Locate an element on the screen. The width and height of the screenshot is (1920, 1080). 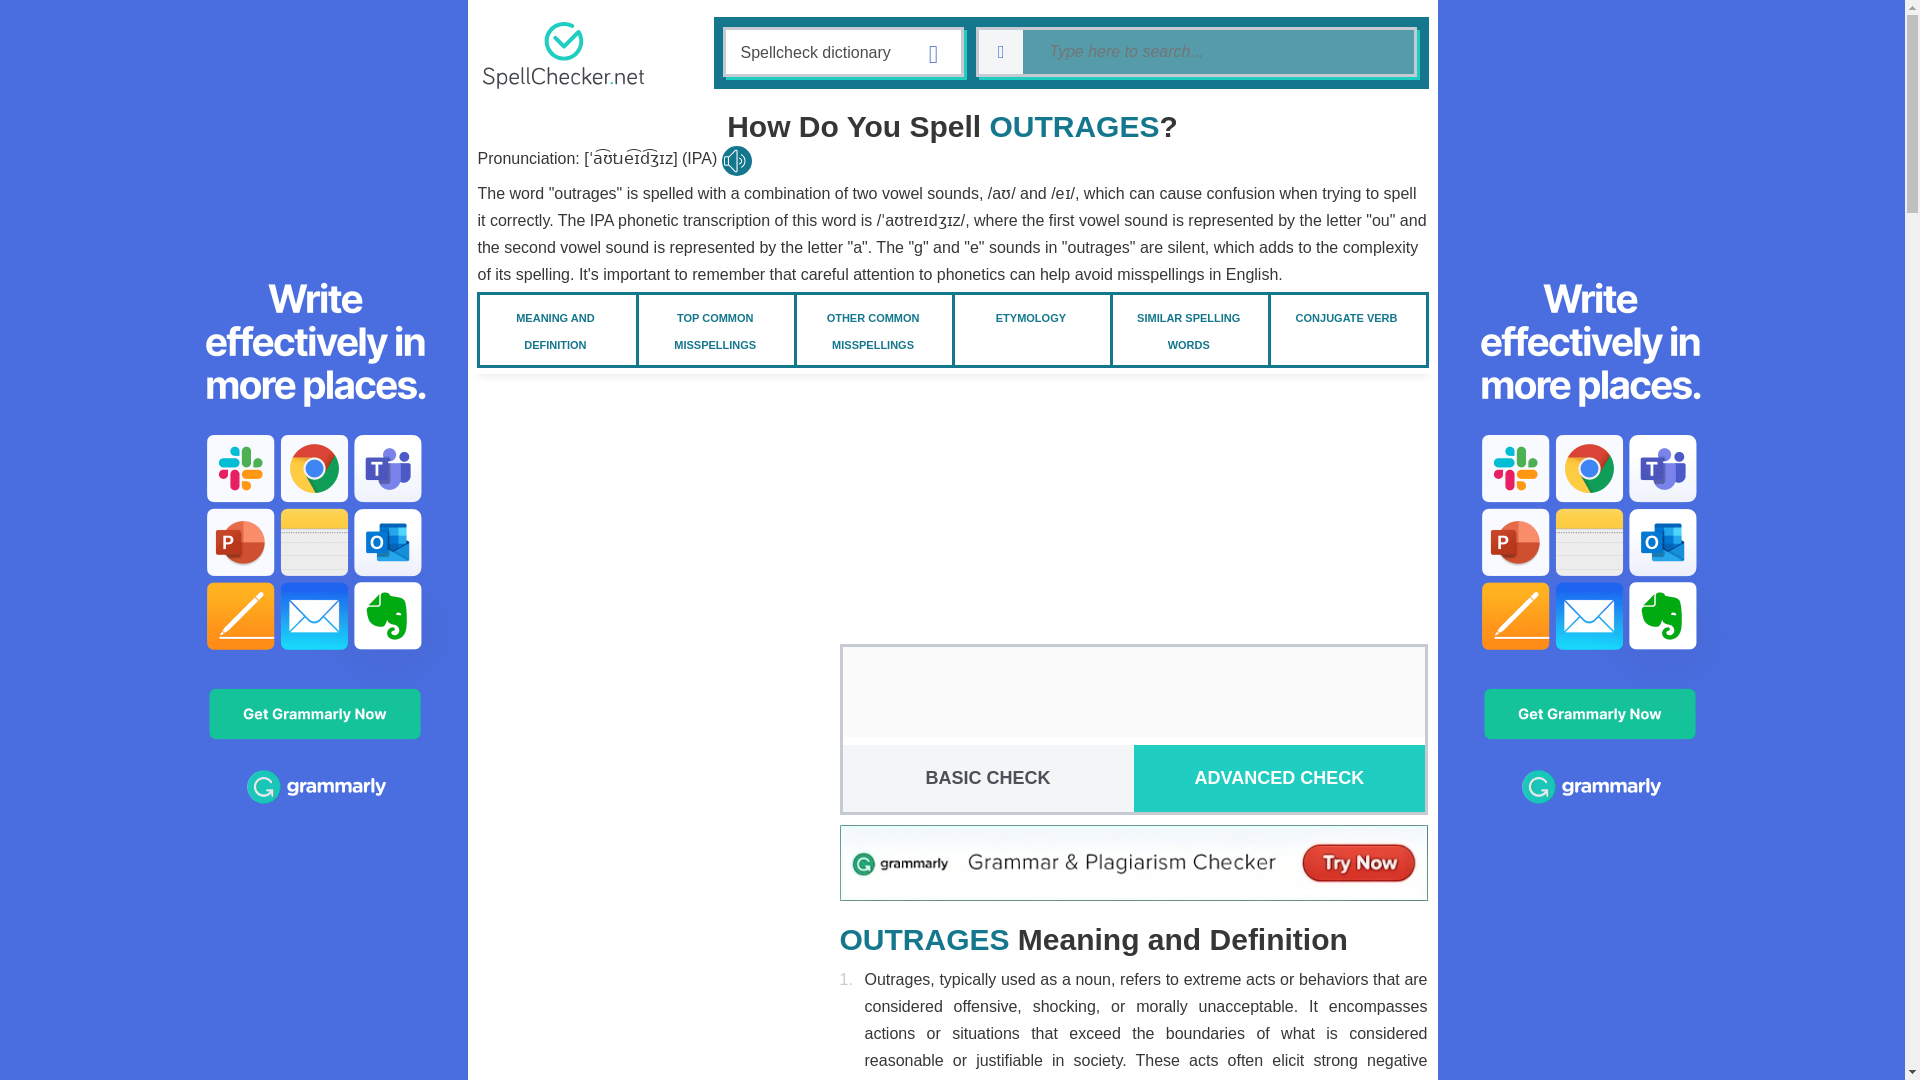
CONJUGATE VERB is located at coordinates (1346, 316).